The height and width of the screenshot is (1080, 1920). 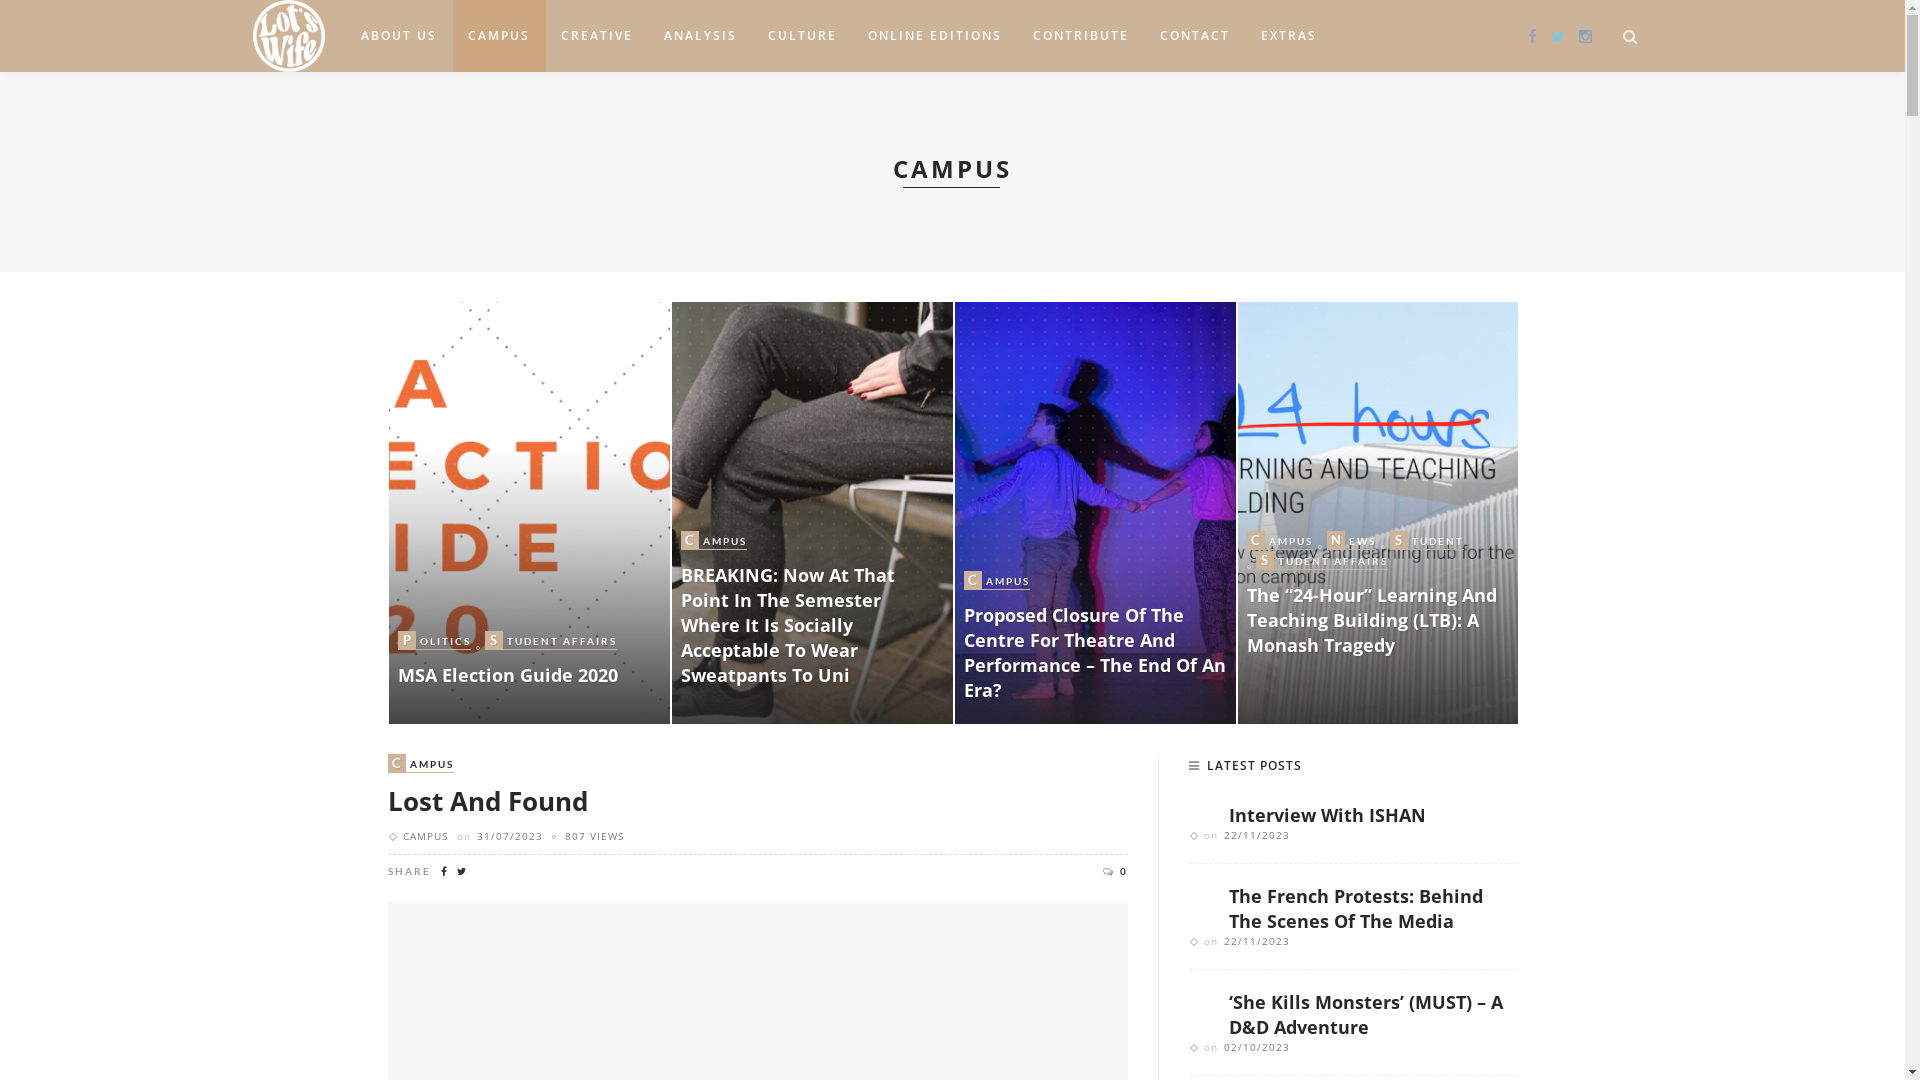 What do you see at coordinates (598, 36) in the screenshot?
I see `CREATIVE` at bounding box center [598, 36].